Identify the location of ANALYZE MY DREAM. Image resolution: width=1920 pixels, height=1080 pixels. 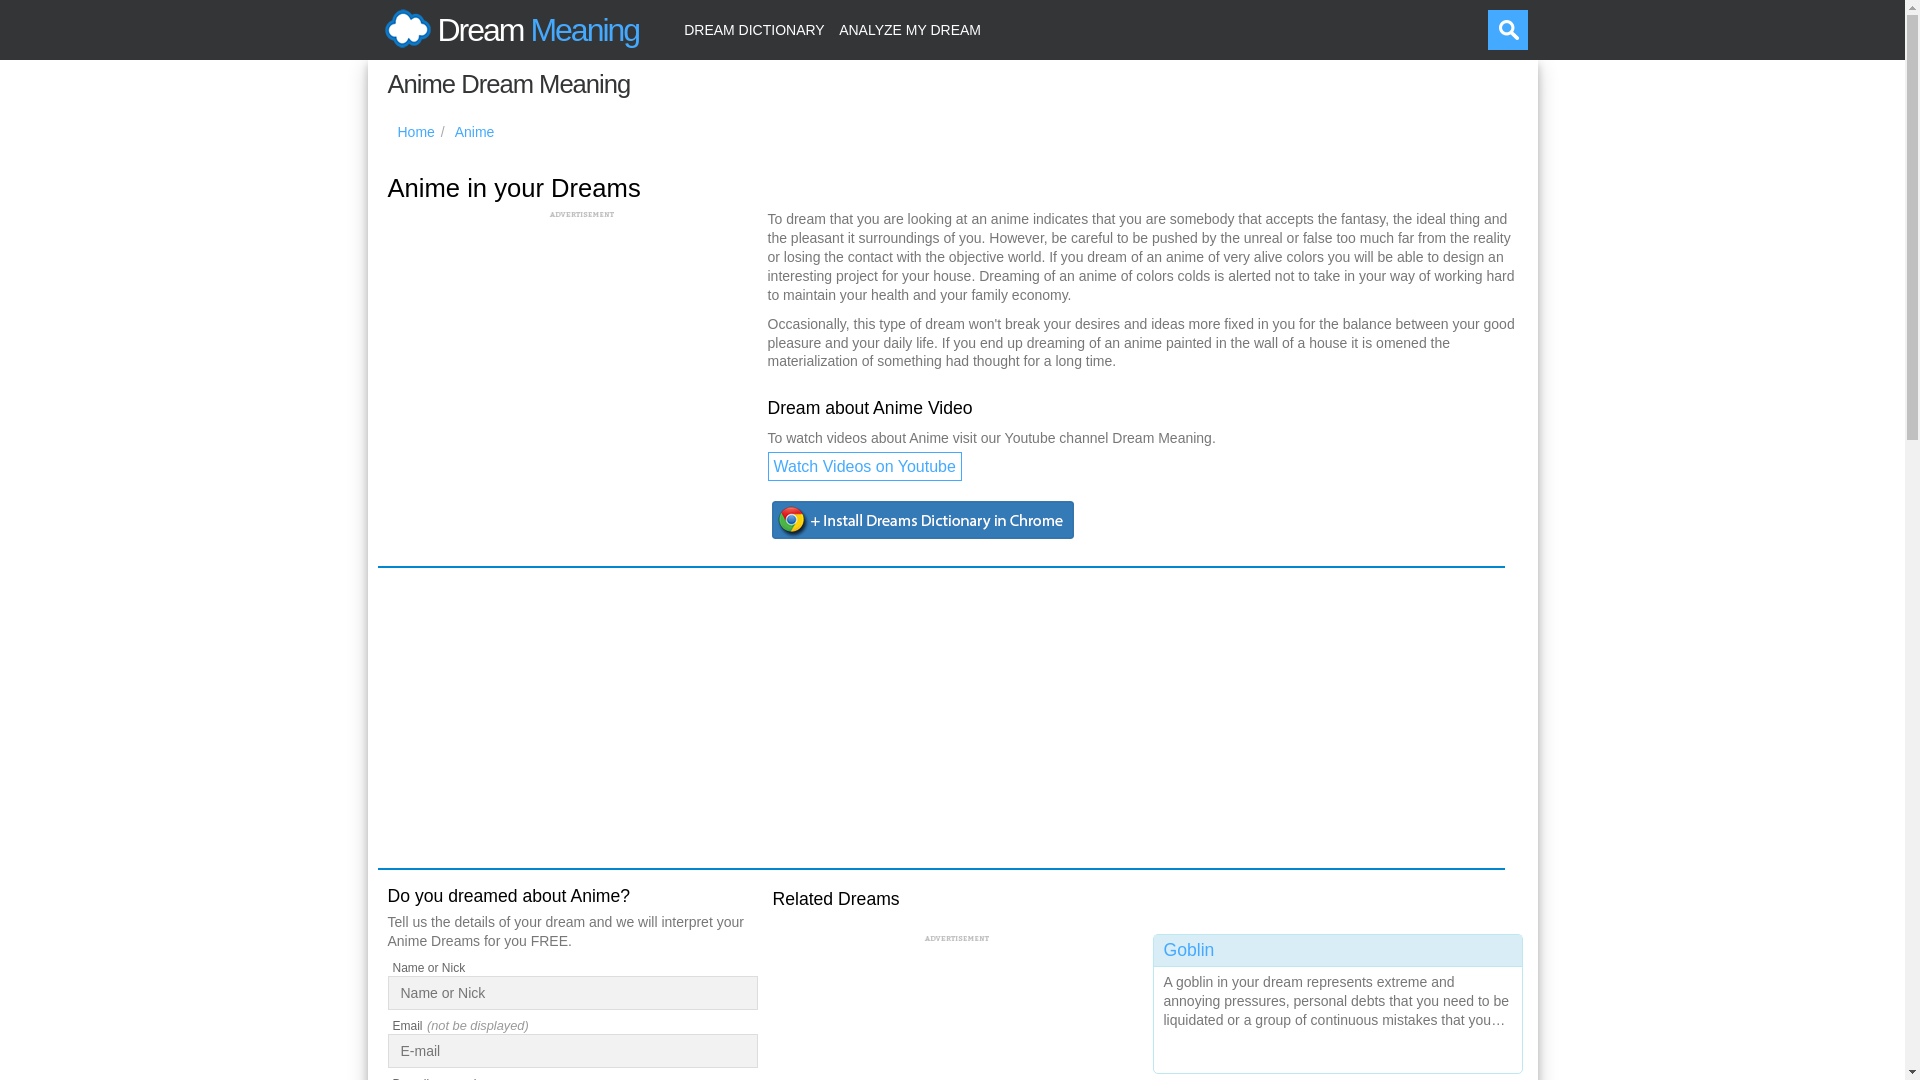
(910, 30).